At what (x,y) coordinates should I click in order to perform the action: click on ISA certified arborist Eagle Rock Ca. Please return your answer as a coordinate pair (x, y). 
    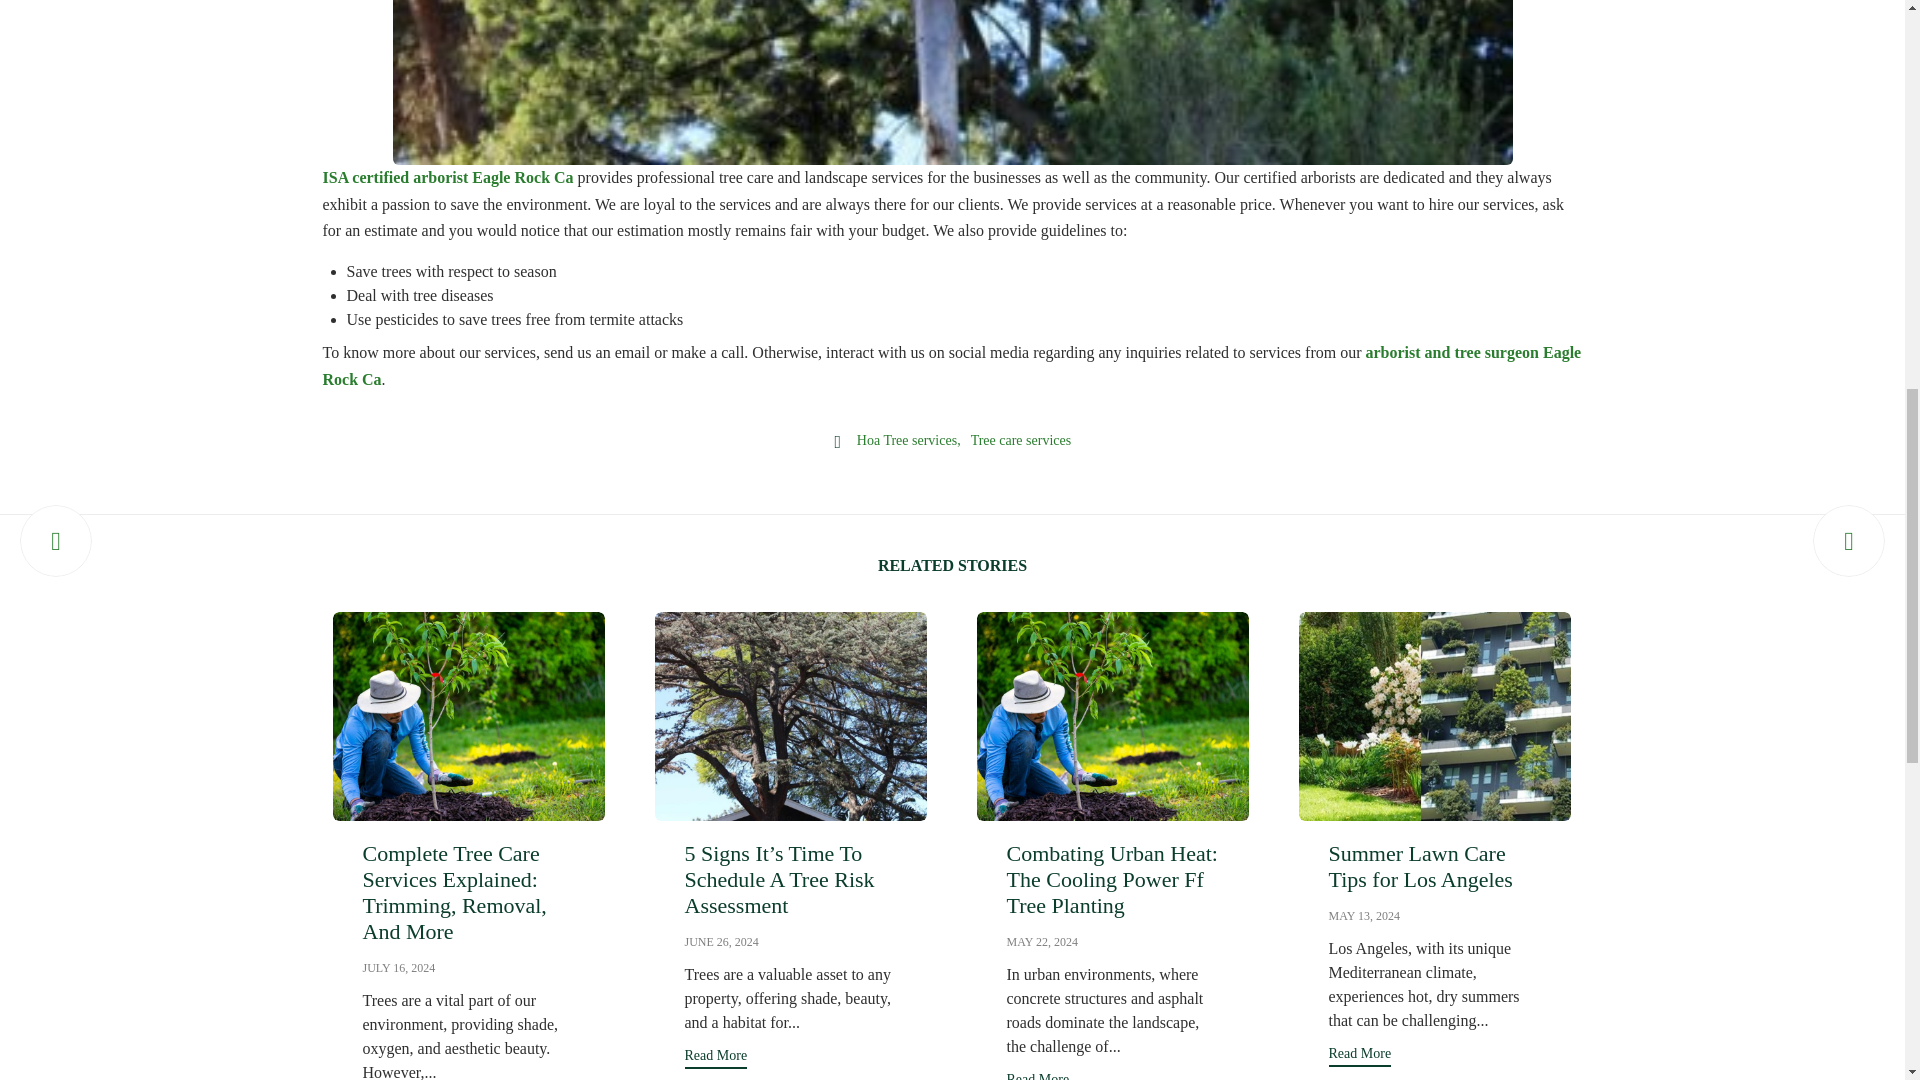
    Looking at the image, I should click on (447, 178).